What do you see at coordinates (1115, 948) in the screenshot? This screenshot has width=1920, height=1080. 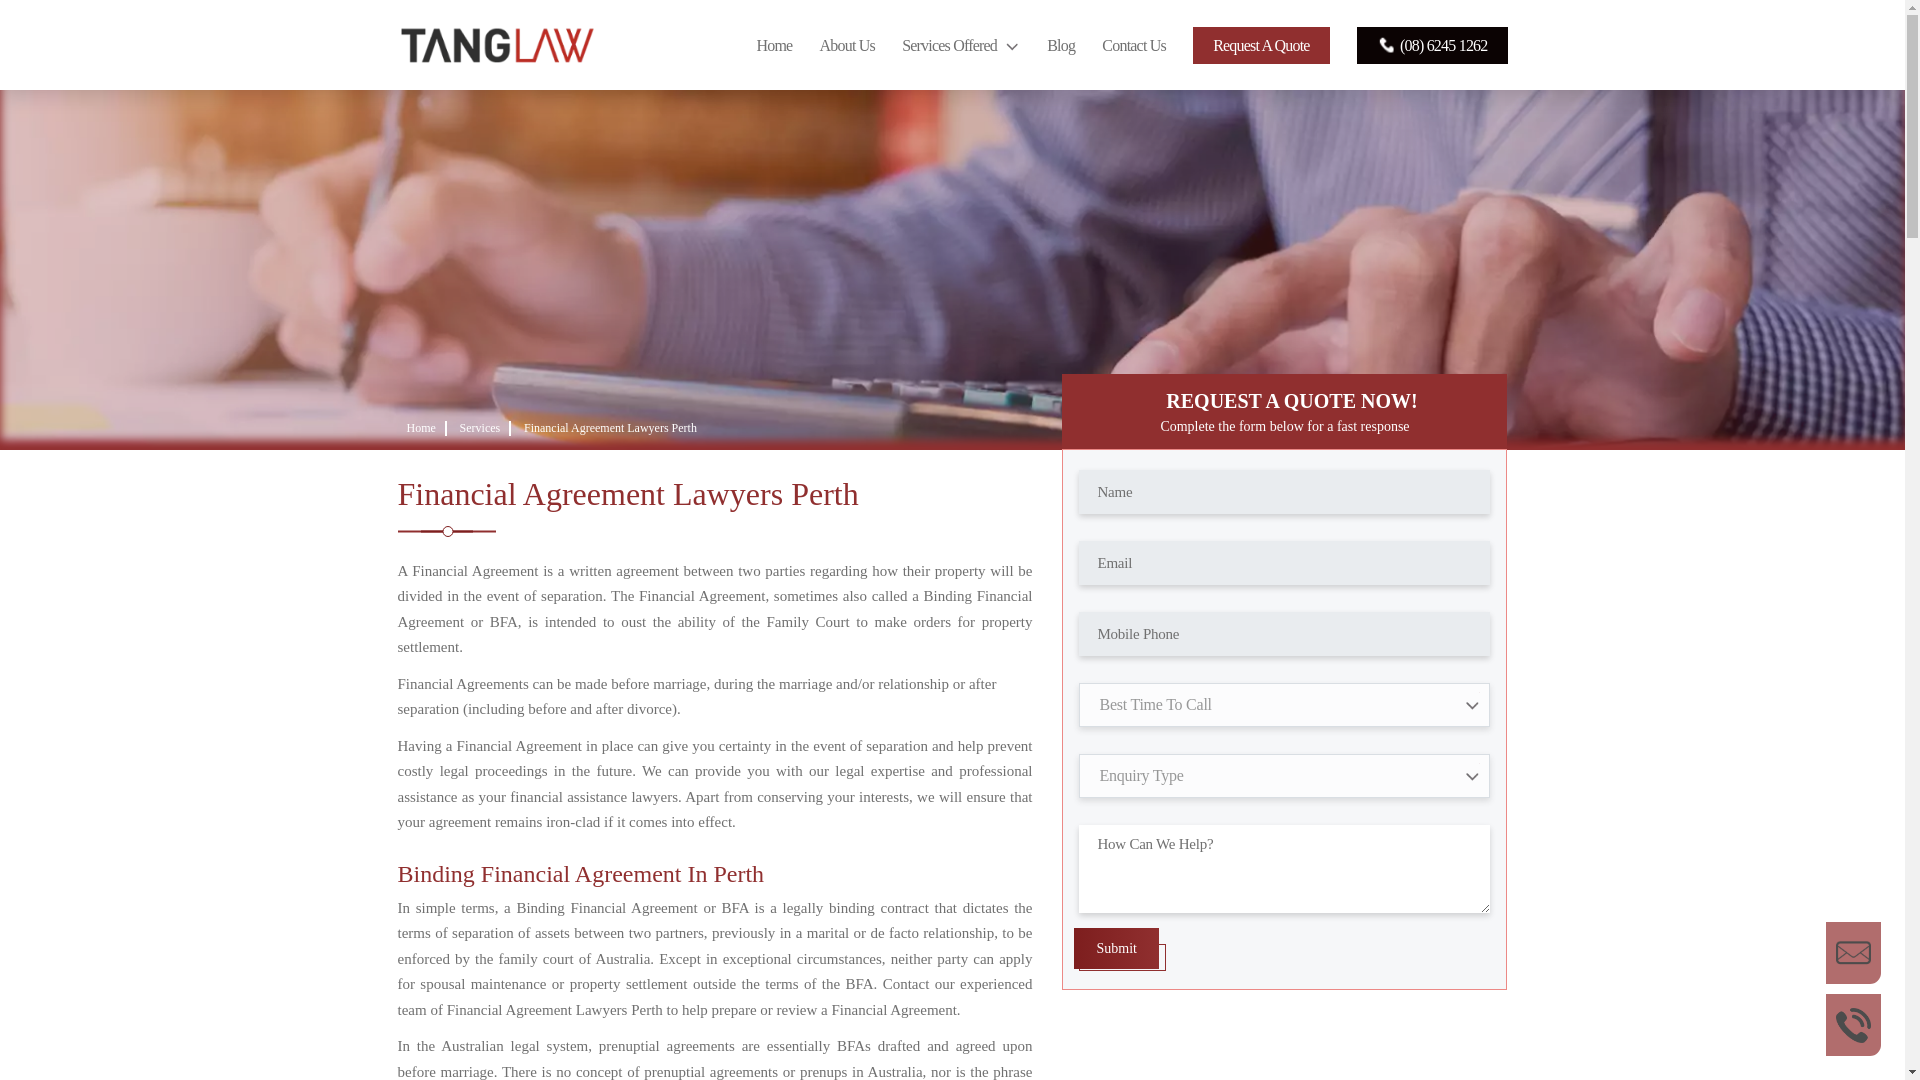 I see `Submit` at bounding box center [1115, 948].